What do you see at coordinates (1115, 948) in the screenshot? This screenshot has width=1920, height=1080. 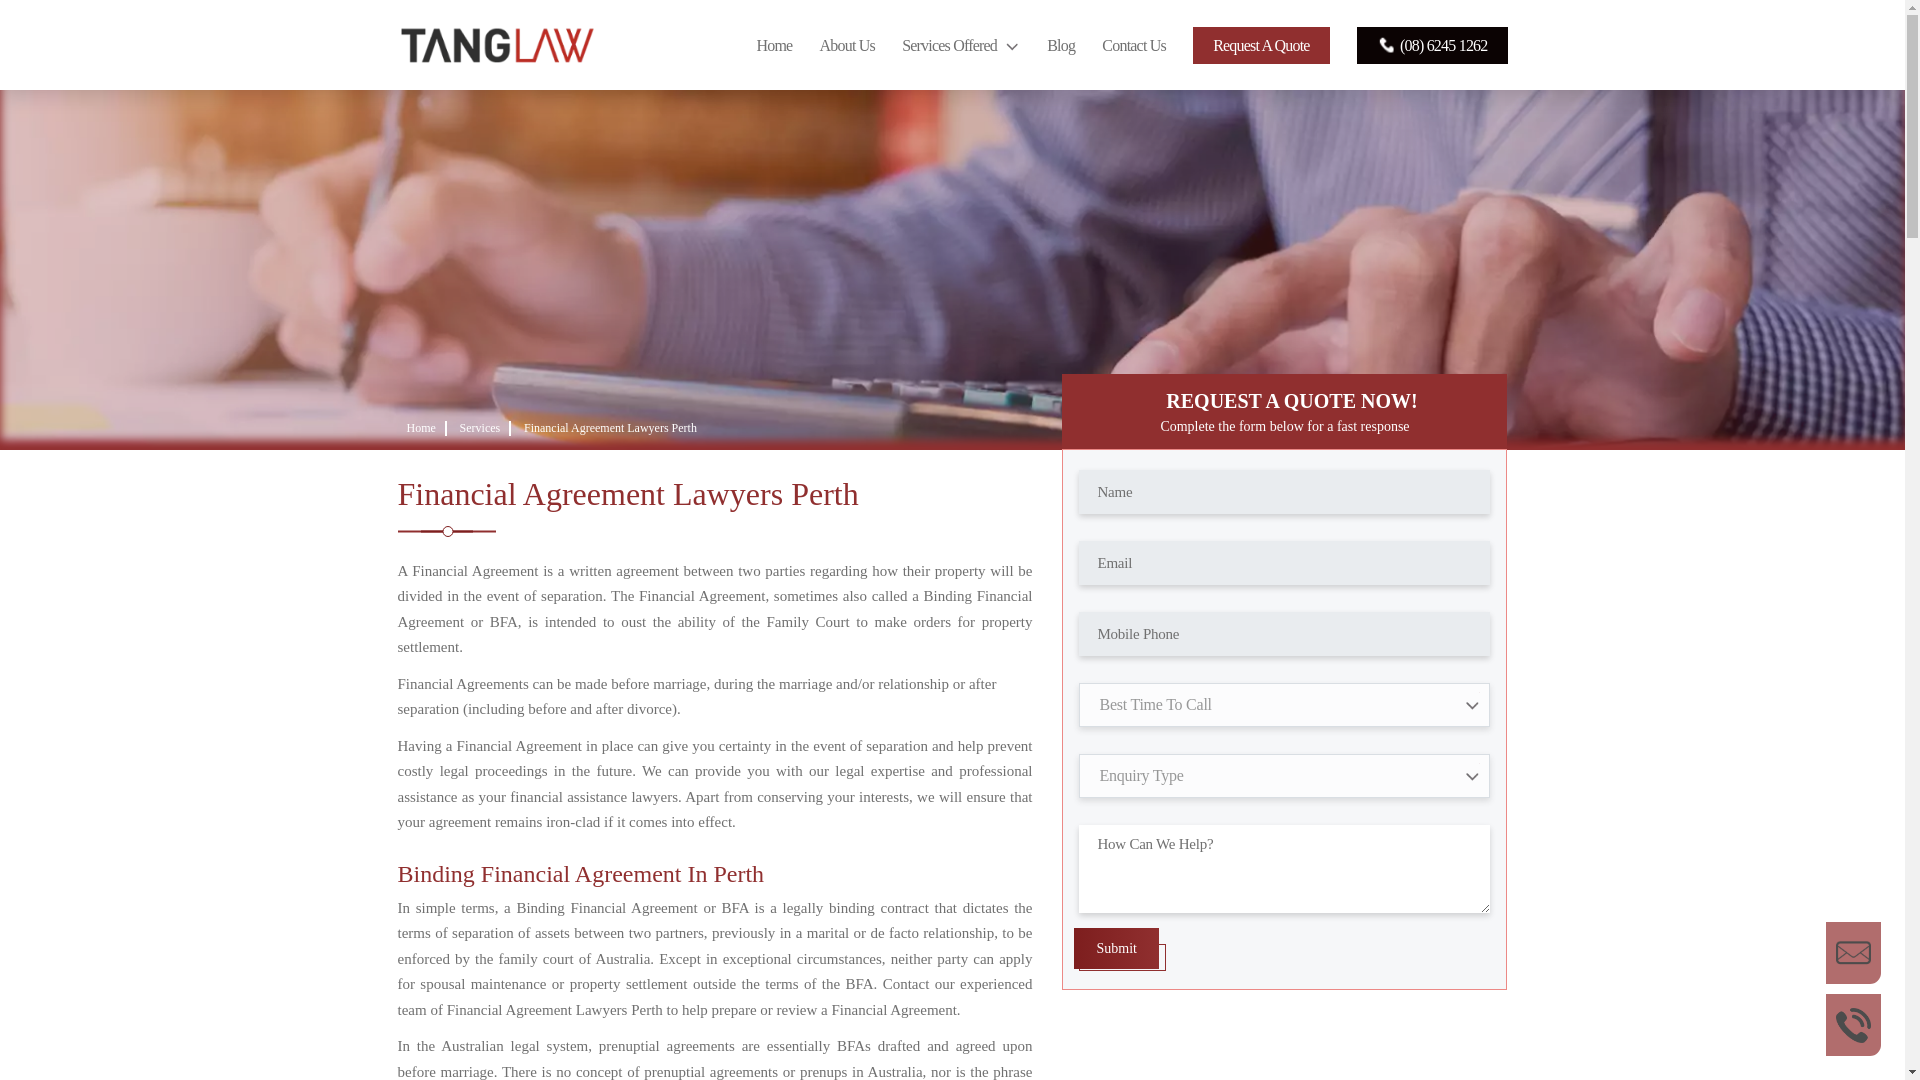 I see `Submit` at bounding box center [1115, 948].